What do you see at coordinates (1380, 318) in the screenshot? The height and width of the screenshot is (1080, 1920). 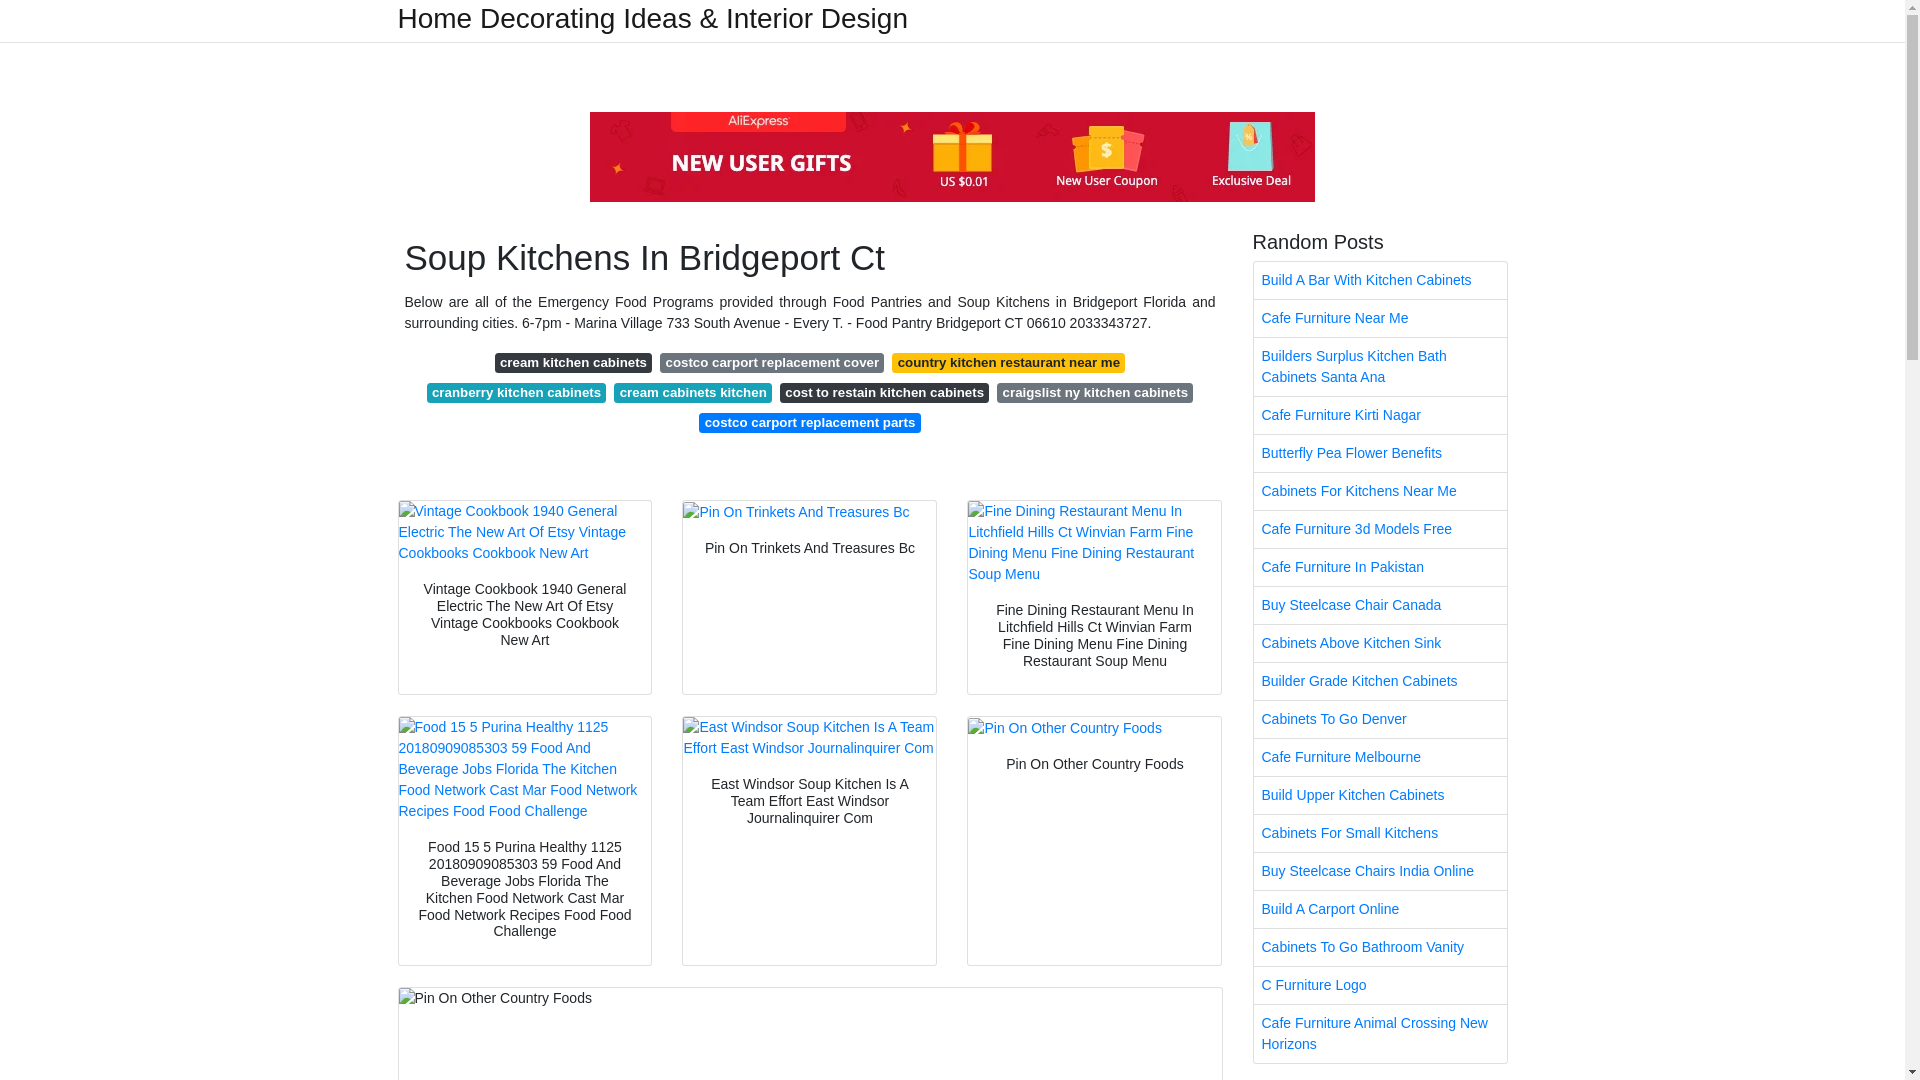 I see `Cafe Furniture Near Me` at bounding box center [1380, 318].